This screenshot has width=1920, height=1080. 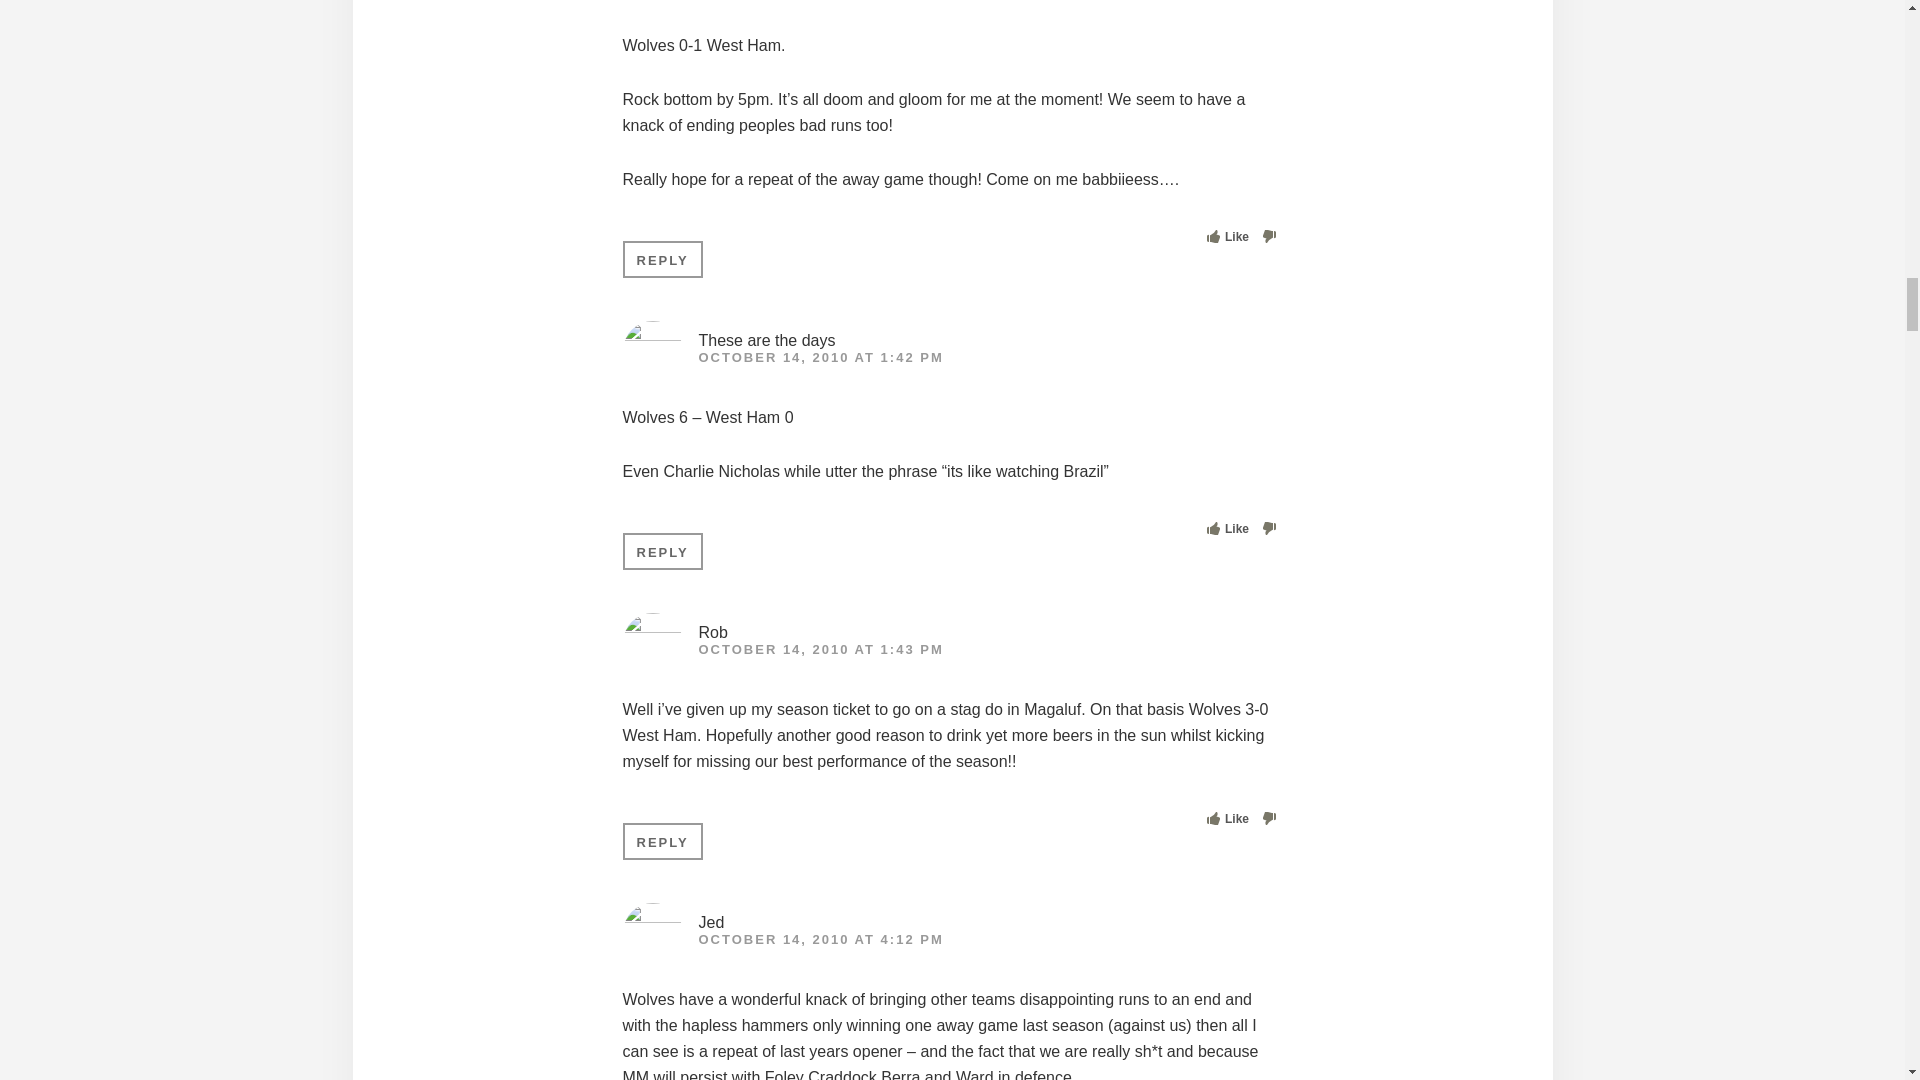 What do you see at coordinates (820, 940) in the screenshot?
I see `OCTOBER 14, 2010 AT 4:12 PM` at bounding box center [820, 940].